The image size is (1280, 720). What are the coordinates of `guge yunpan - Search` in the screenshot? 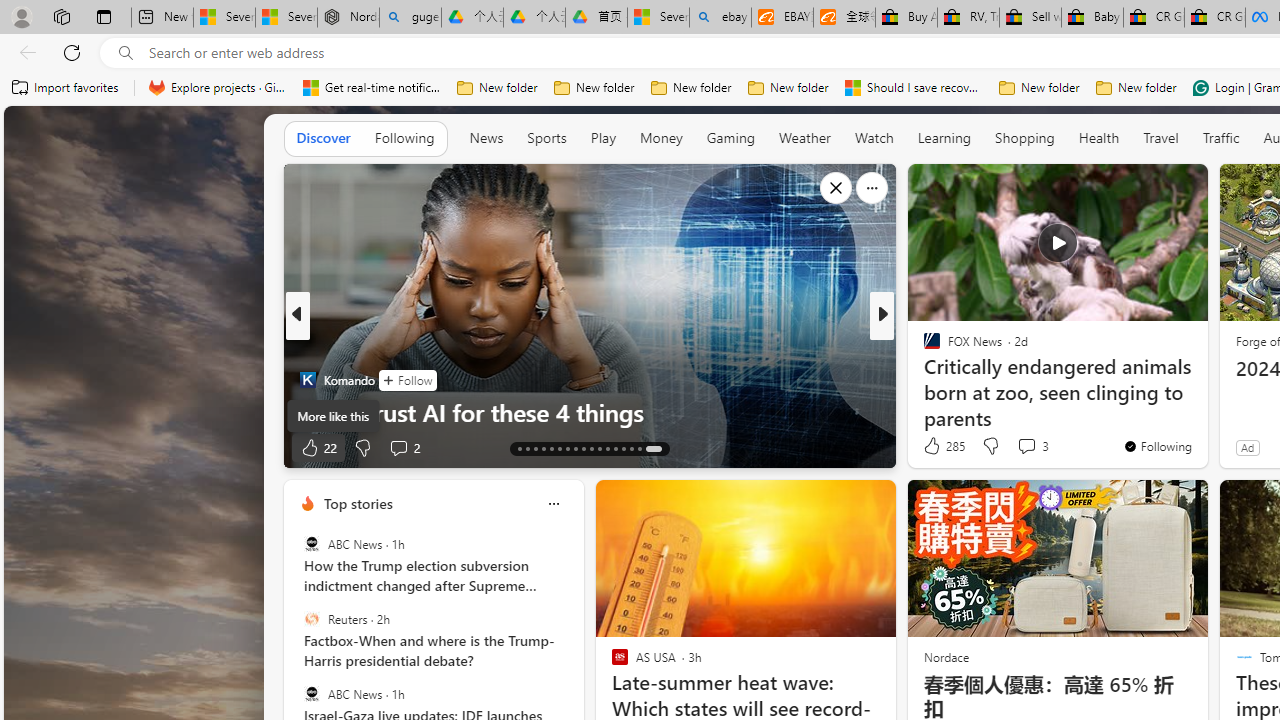 It's located at (410, 18).